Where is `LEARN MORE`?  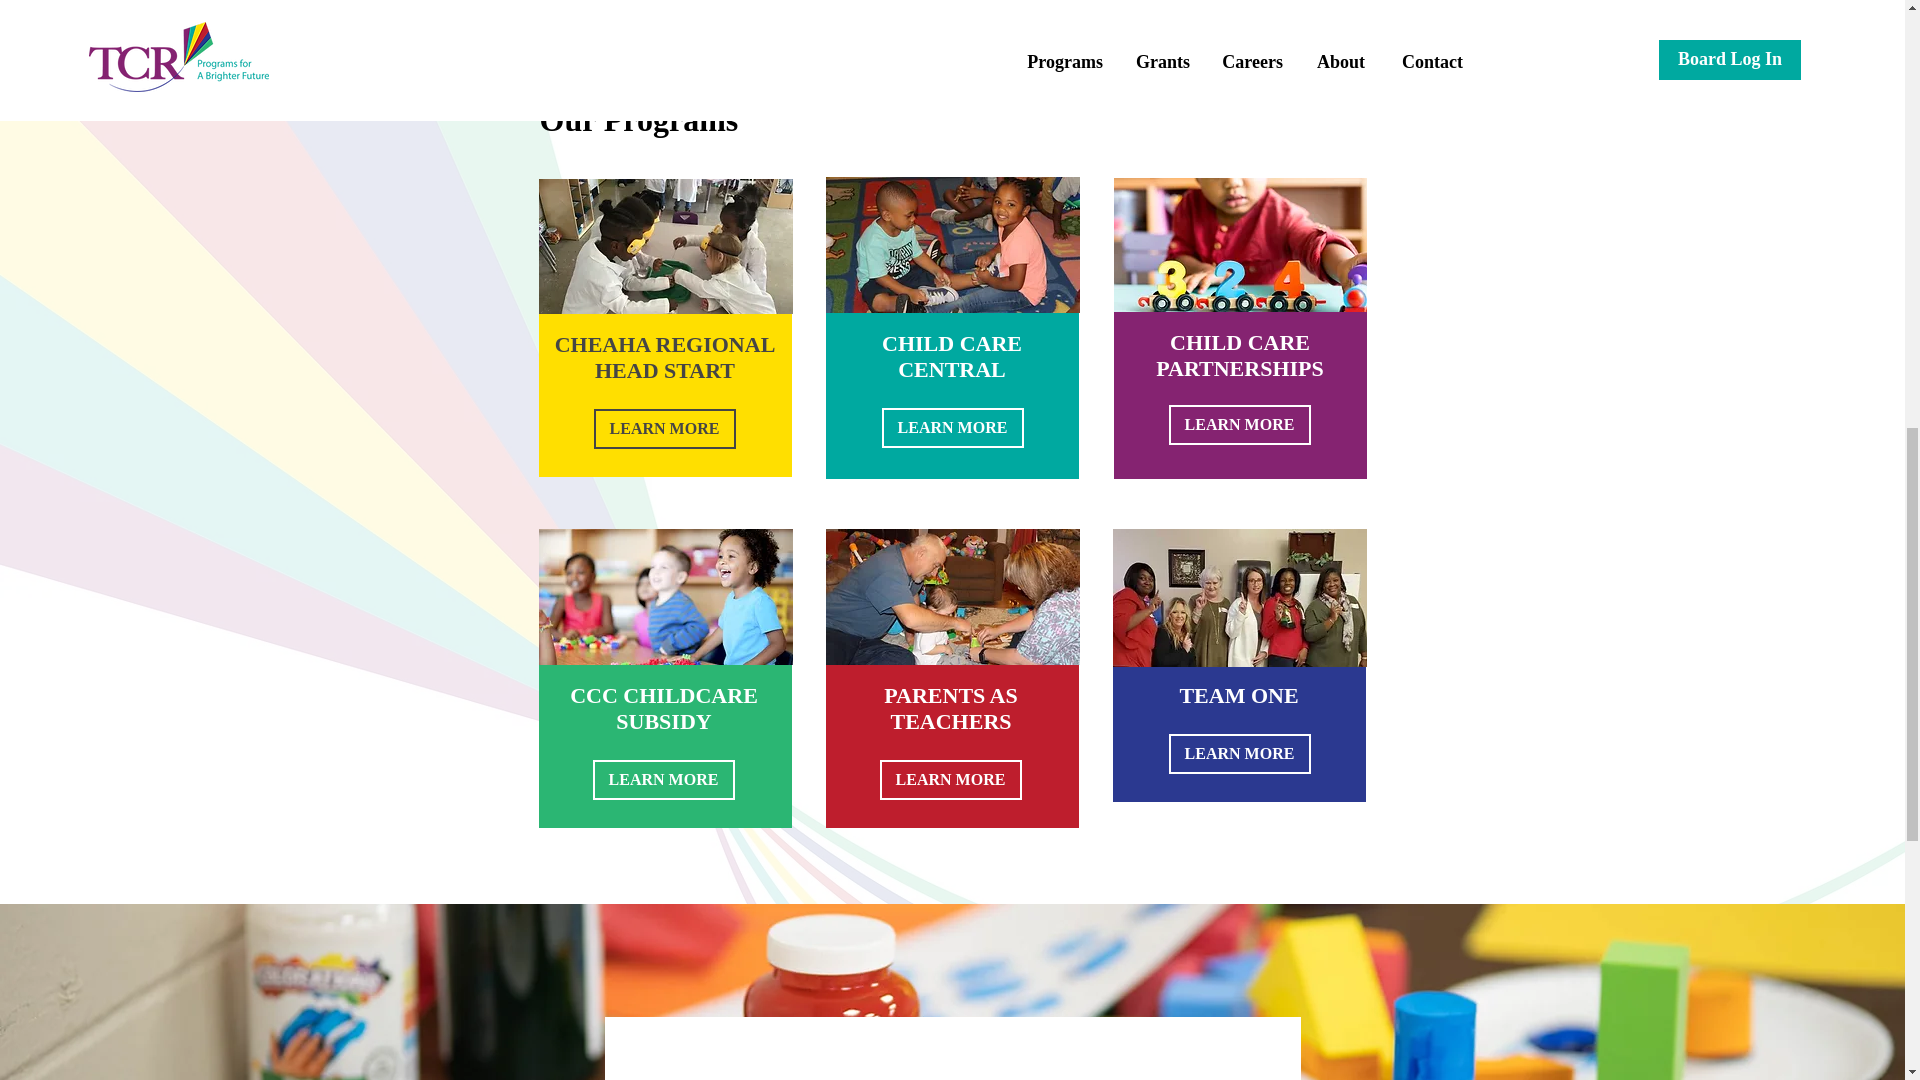 LEARN MORE is located at coordinates (1238, 754).